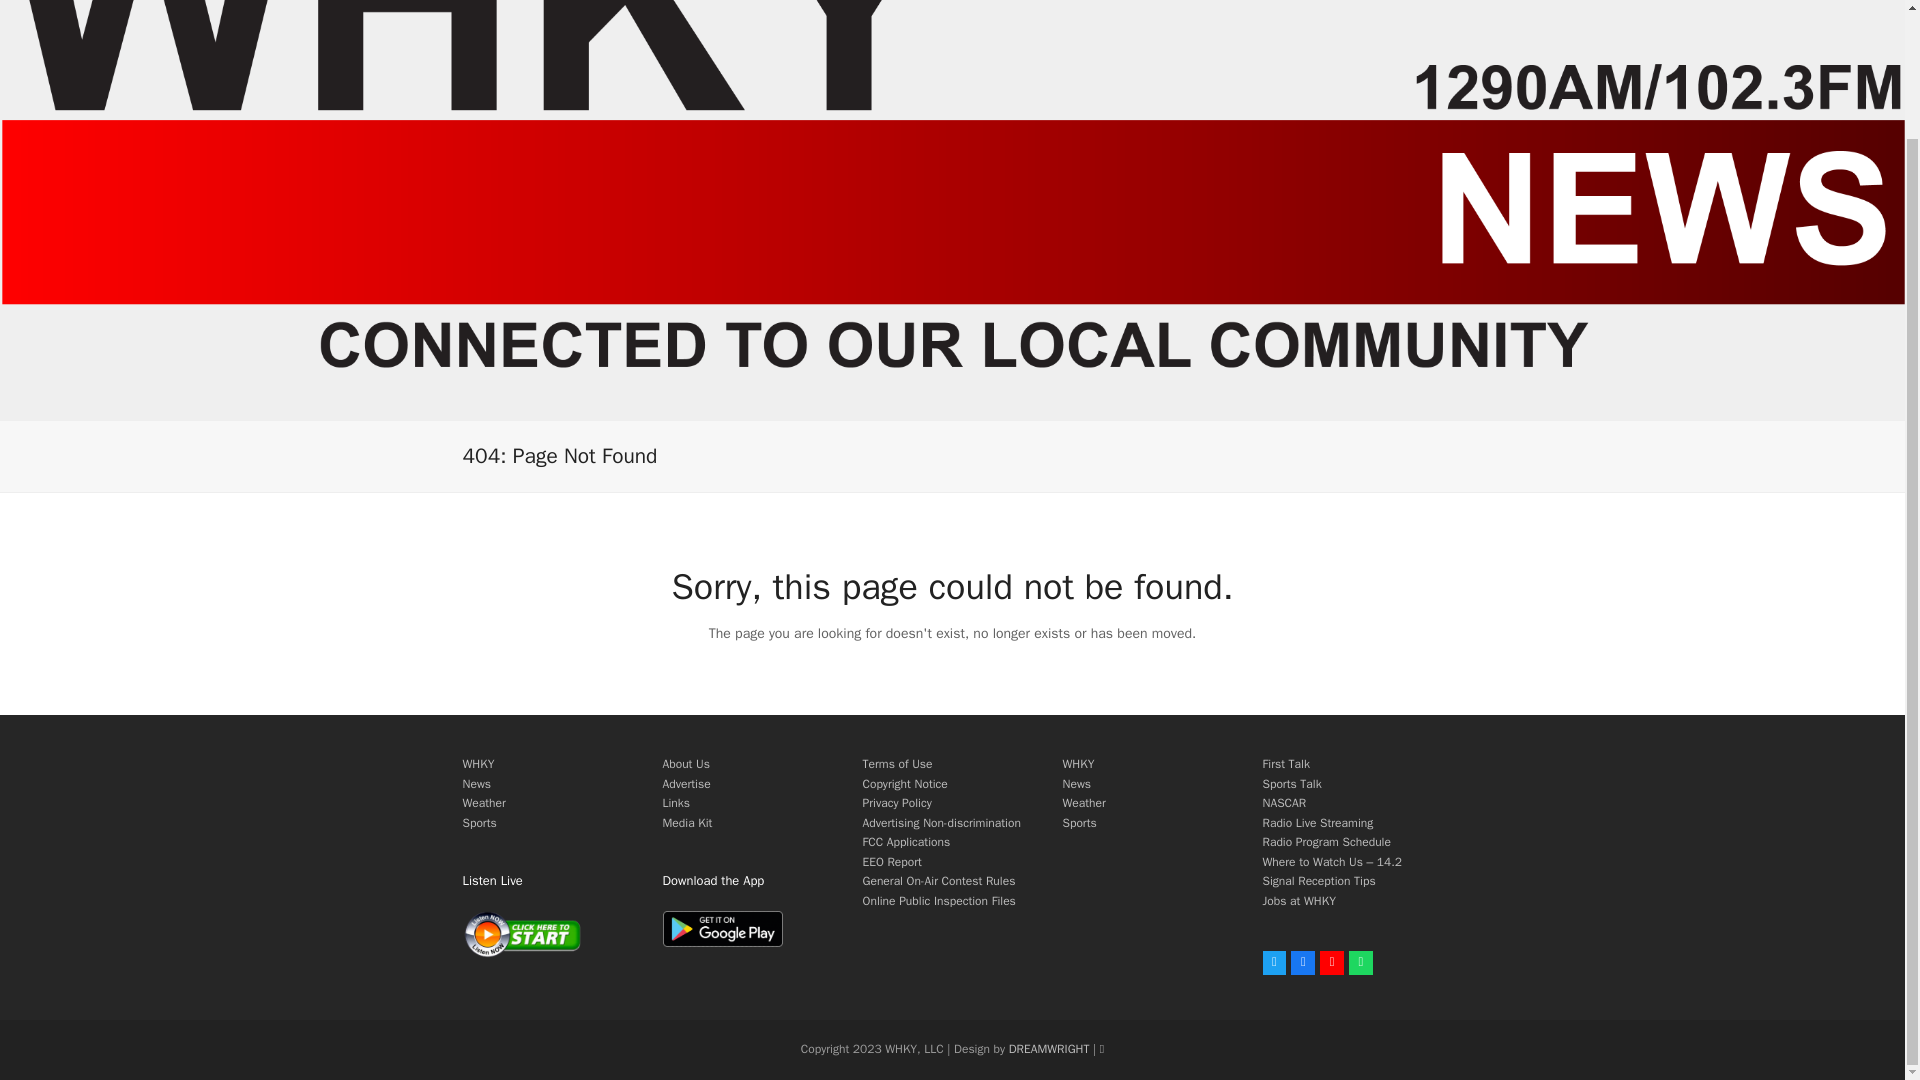 The width and height of the screenshot is (1920, 1080). I want to click on FCC Applications, so click(906, 841).